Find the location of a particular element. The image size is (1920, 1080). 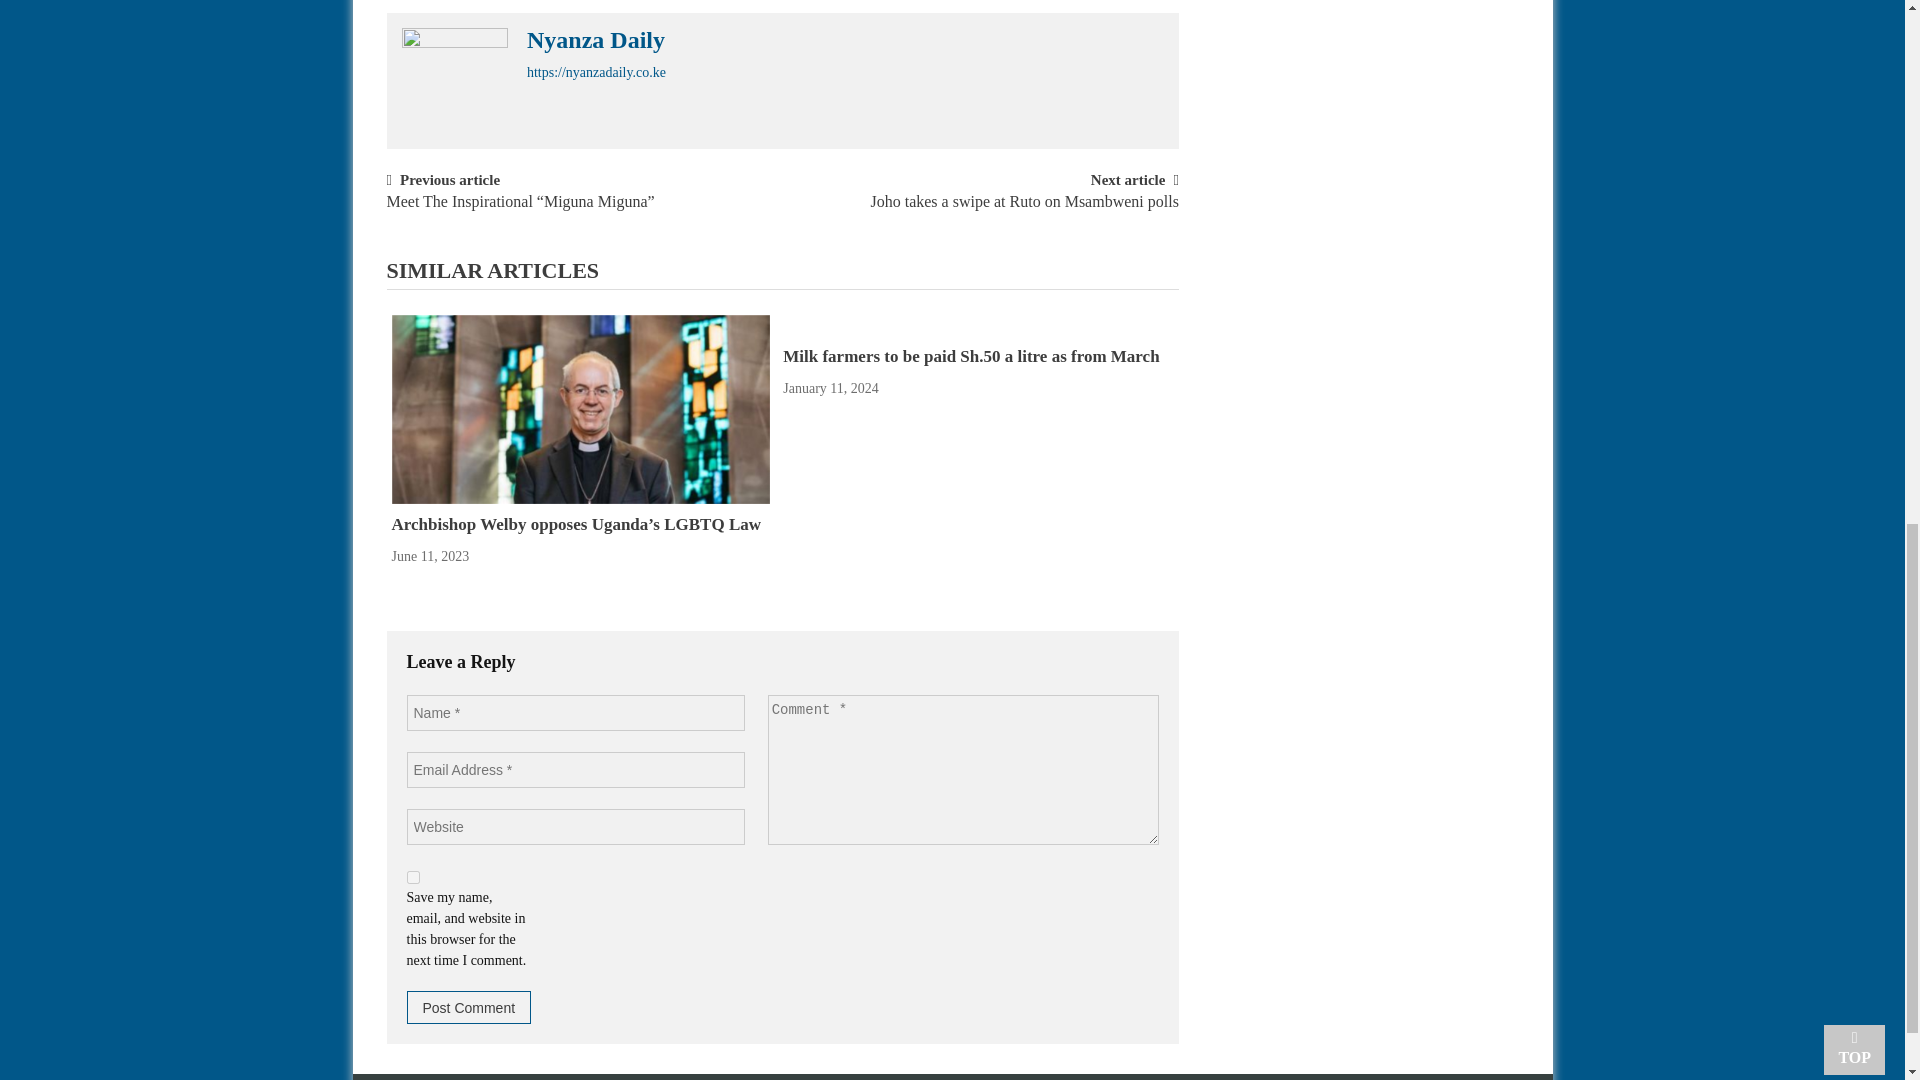

Milk farmers to be paid Sh.50 a litre as from March is located at coordinates (971, 356).